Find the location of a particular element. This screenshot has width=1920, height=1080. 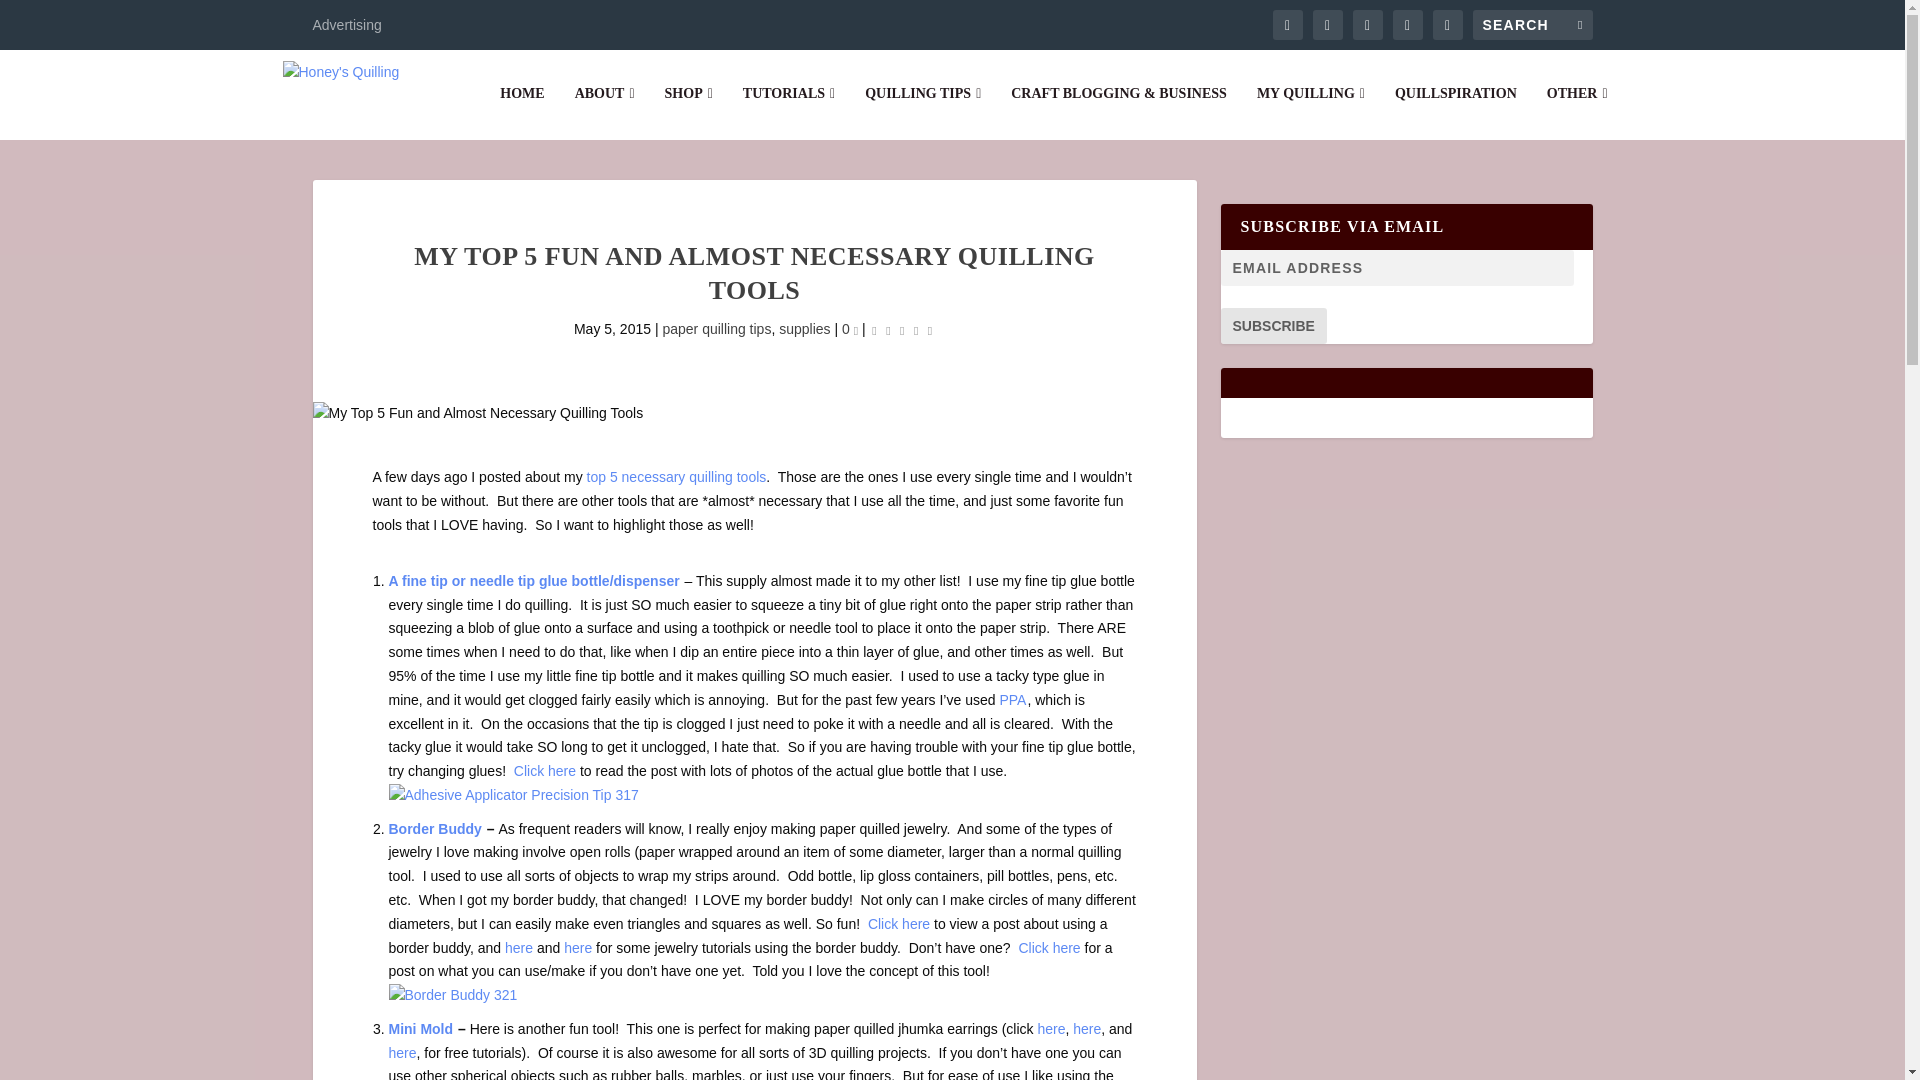

SHOP is located at coordinates (688, 113).